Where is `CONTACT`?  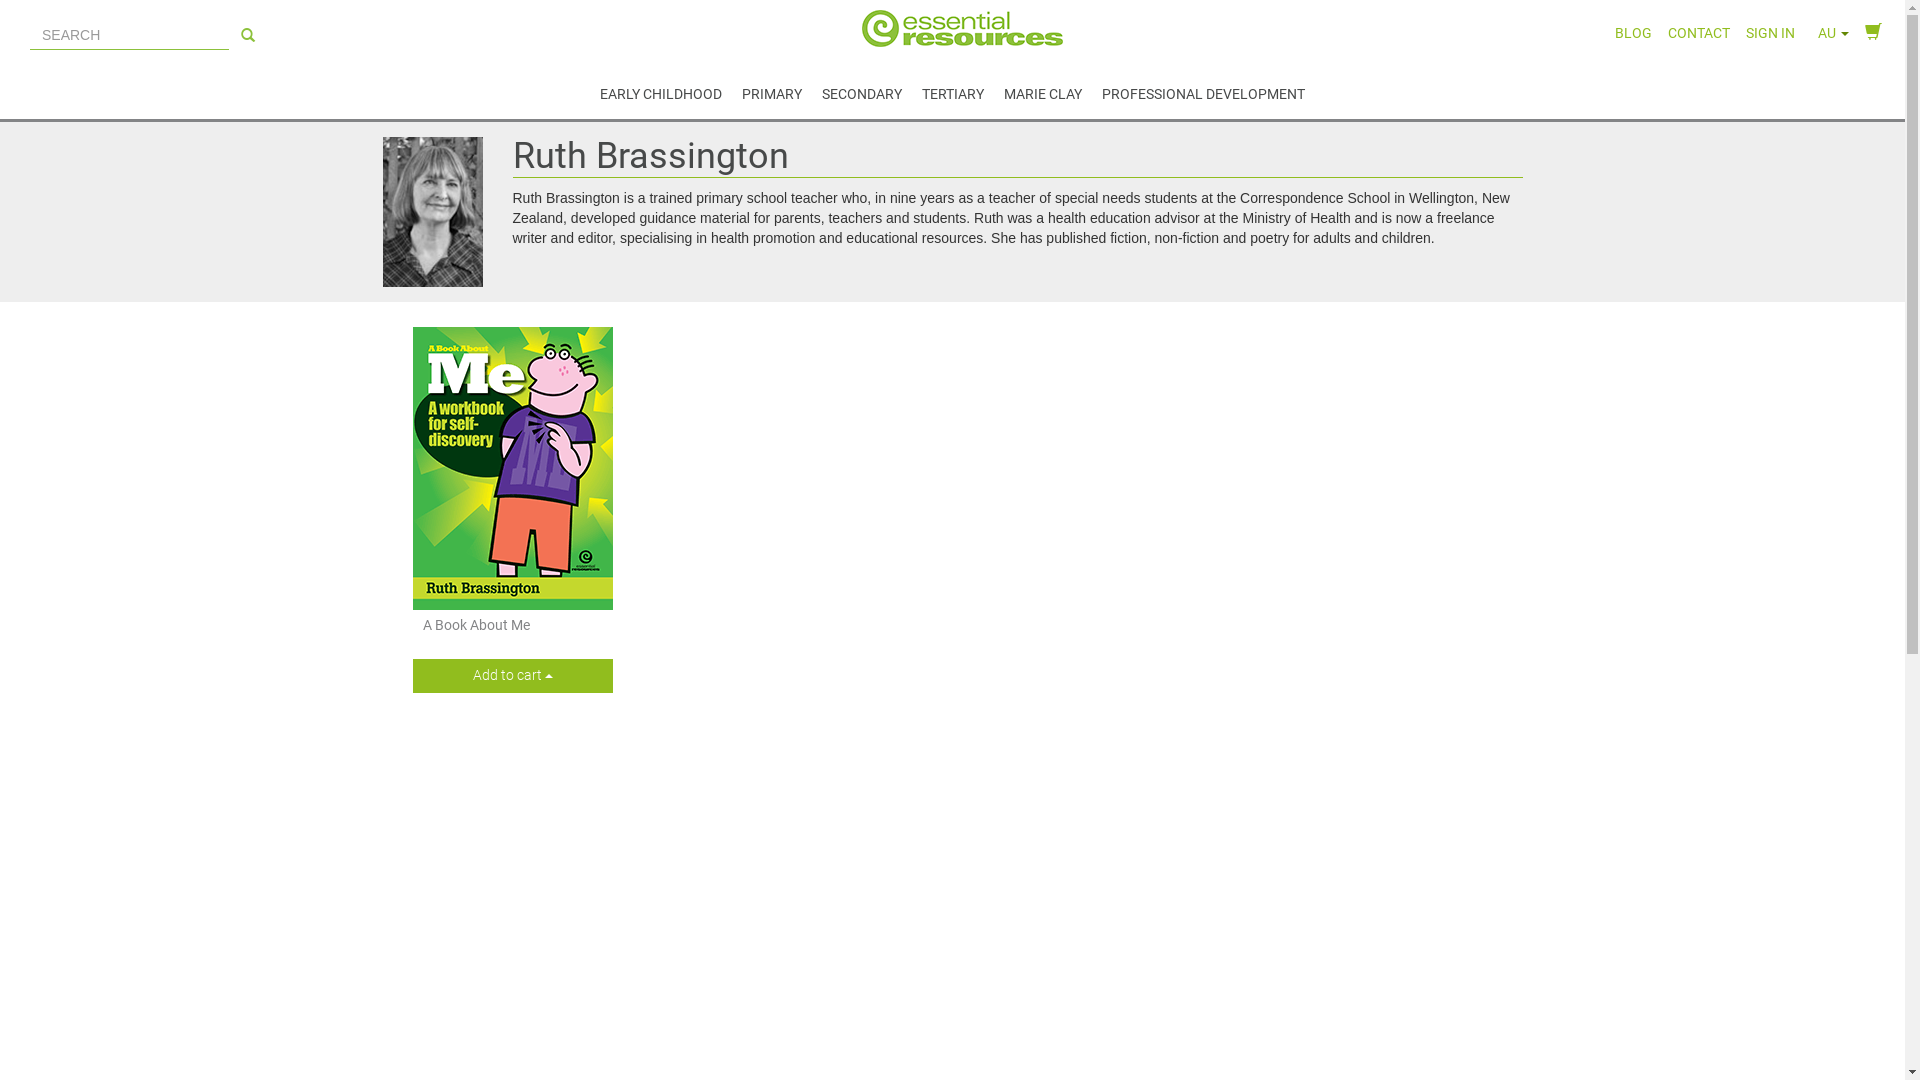 CONTACT is located at coordinates (1699, 28).